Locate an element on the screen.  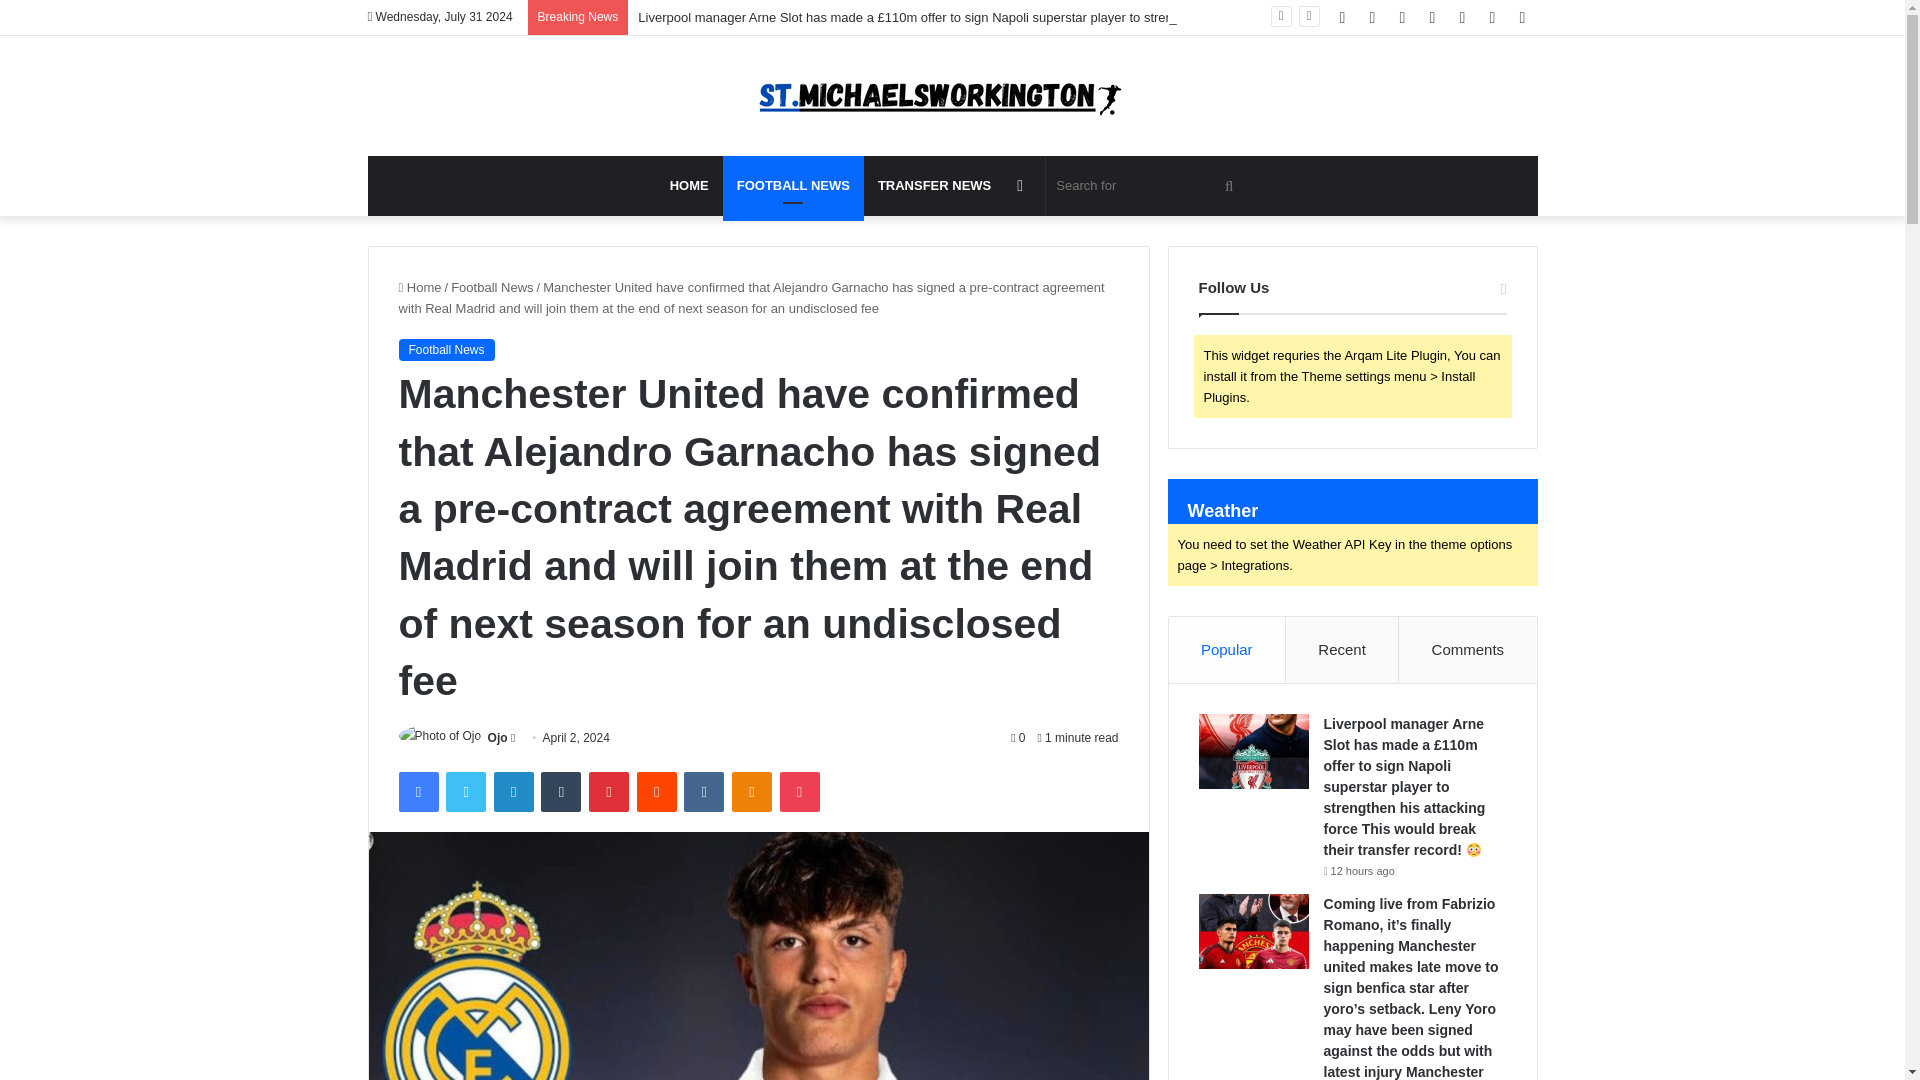
Pocket is located at coordinates (799, 792).